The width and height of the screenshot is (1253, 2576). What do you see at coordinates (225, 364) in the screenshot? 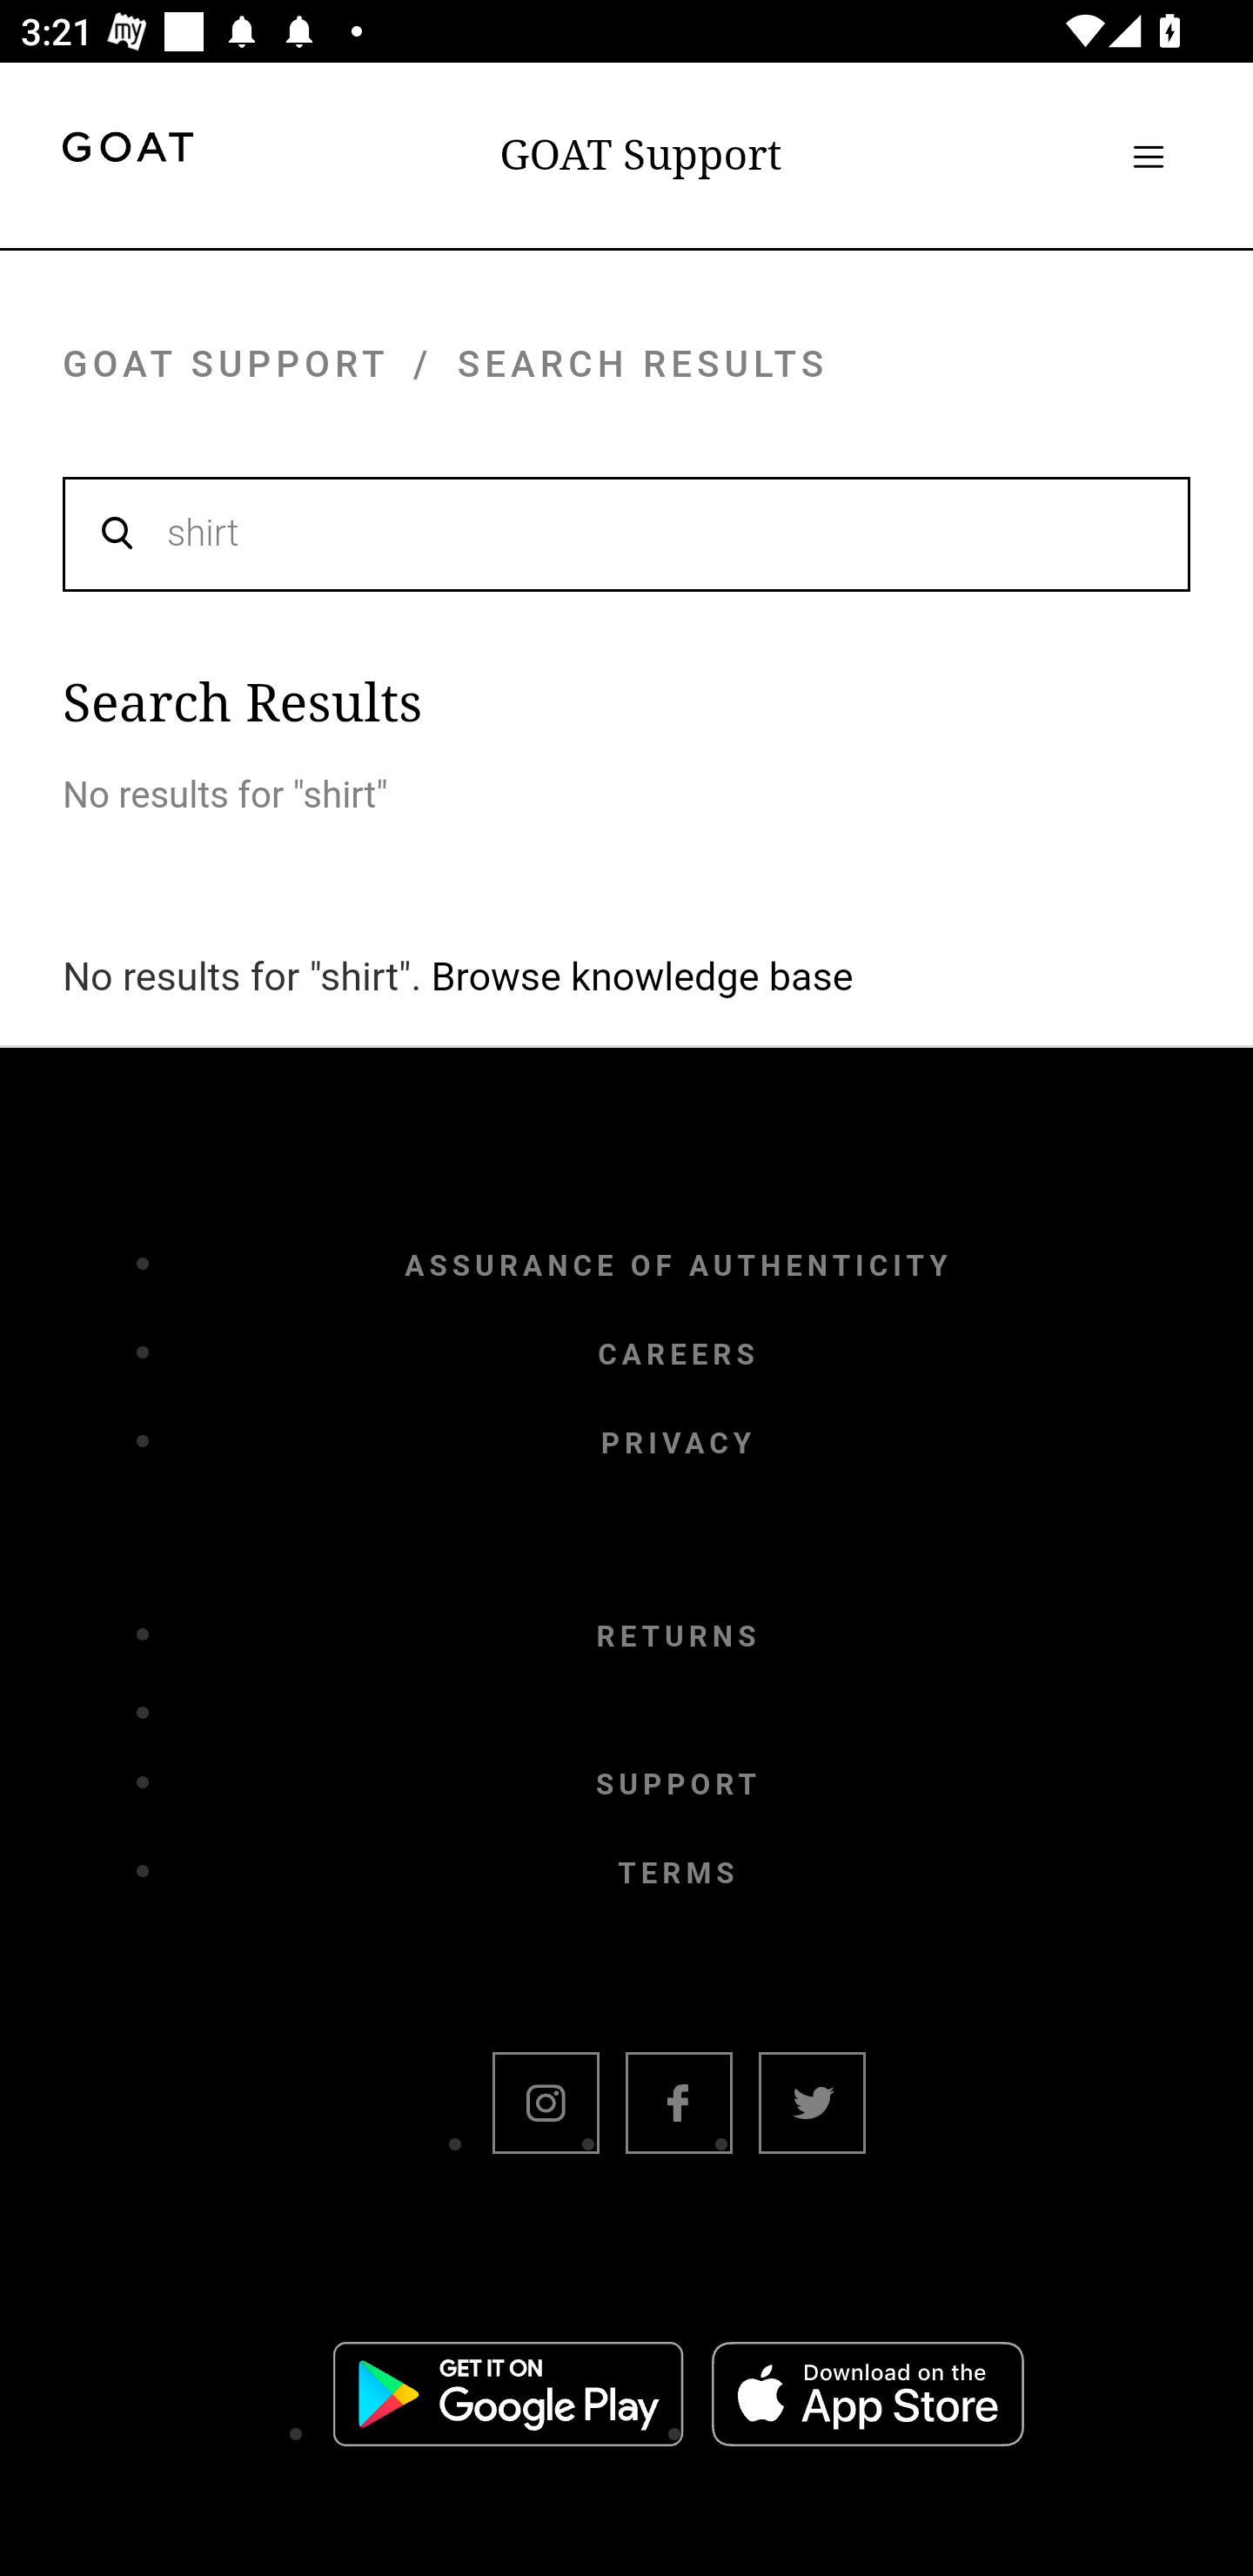
I see `GOAT SUPPORT` at bounding box center [225, 364].